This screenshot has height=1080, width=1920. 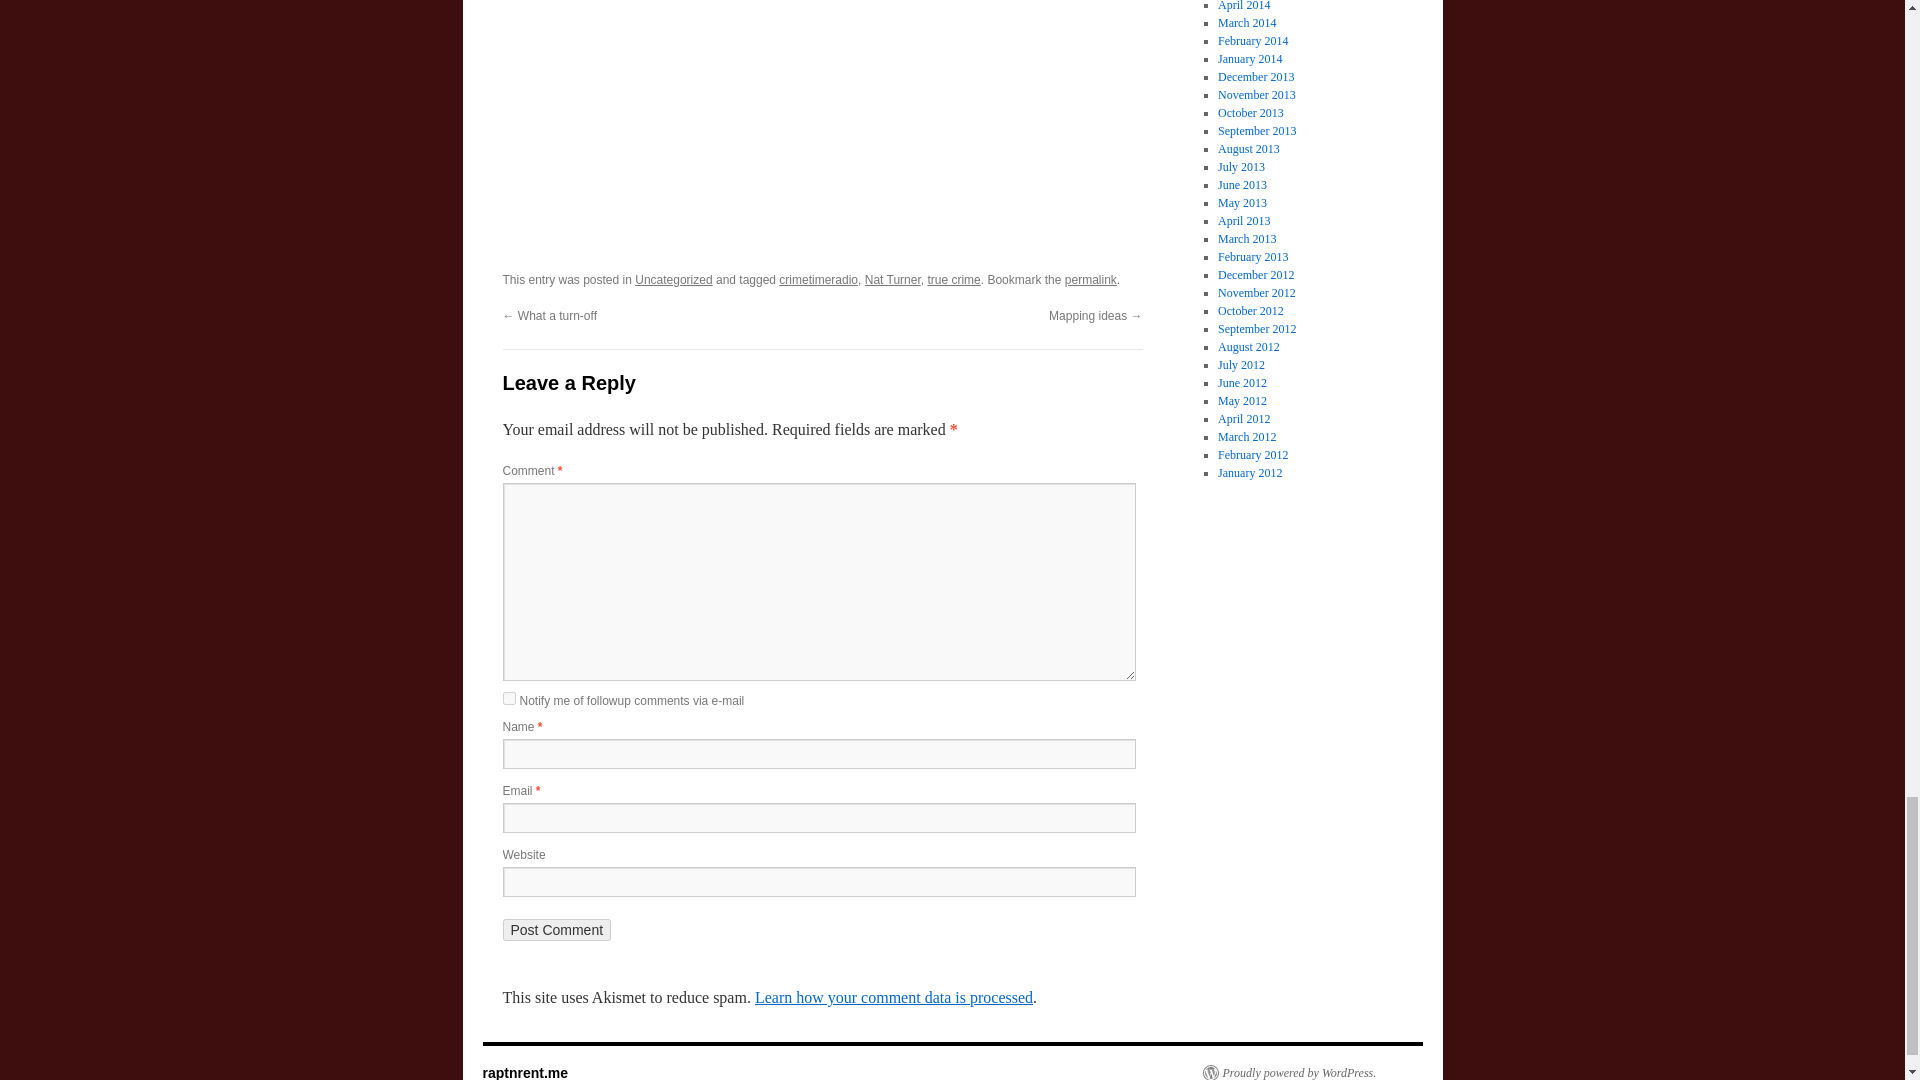 What do you see at coordinates (893, 280) in the screenshot?
I see `Nat Turner` at bounding box center [893, 280].